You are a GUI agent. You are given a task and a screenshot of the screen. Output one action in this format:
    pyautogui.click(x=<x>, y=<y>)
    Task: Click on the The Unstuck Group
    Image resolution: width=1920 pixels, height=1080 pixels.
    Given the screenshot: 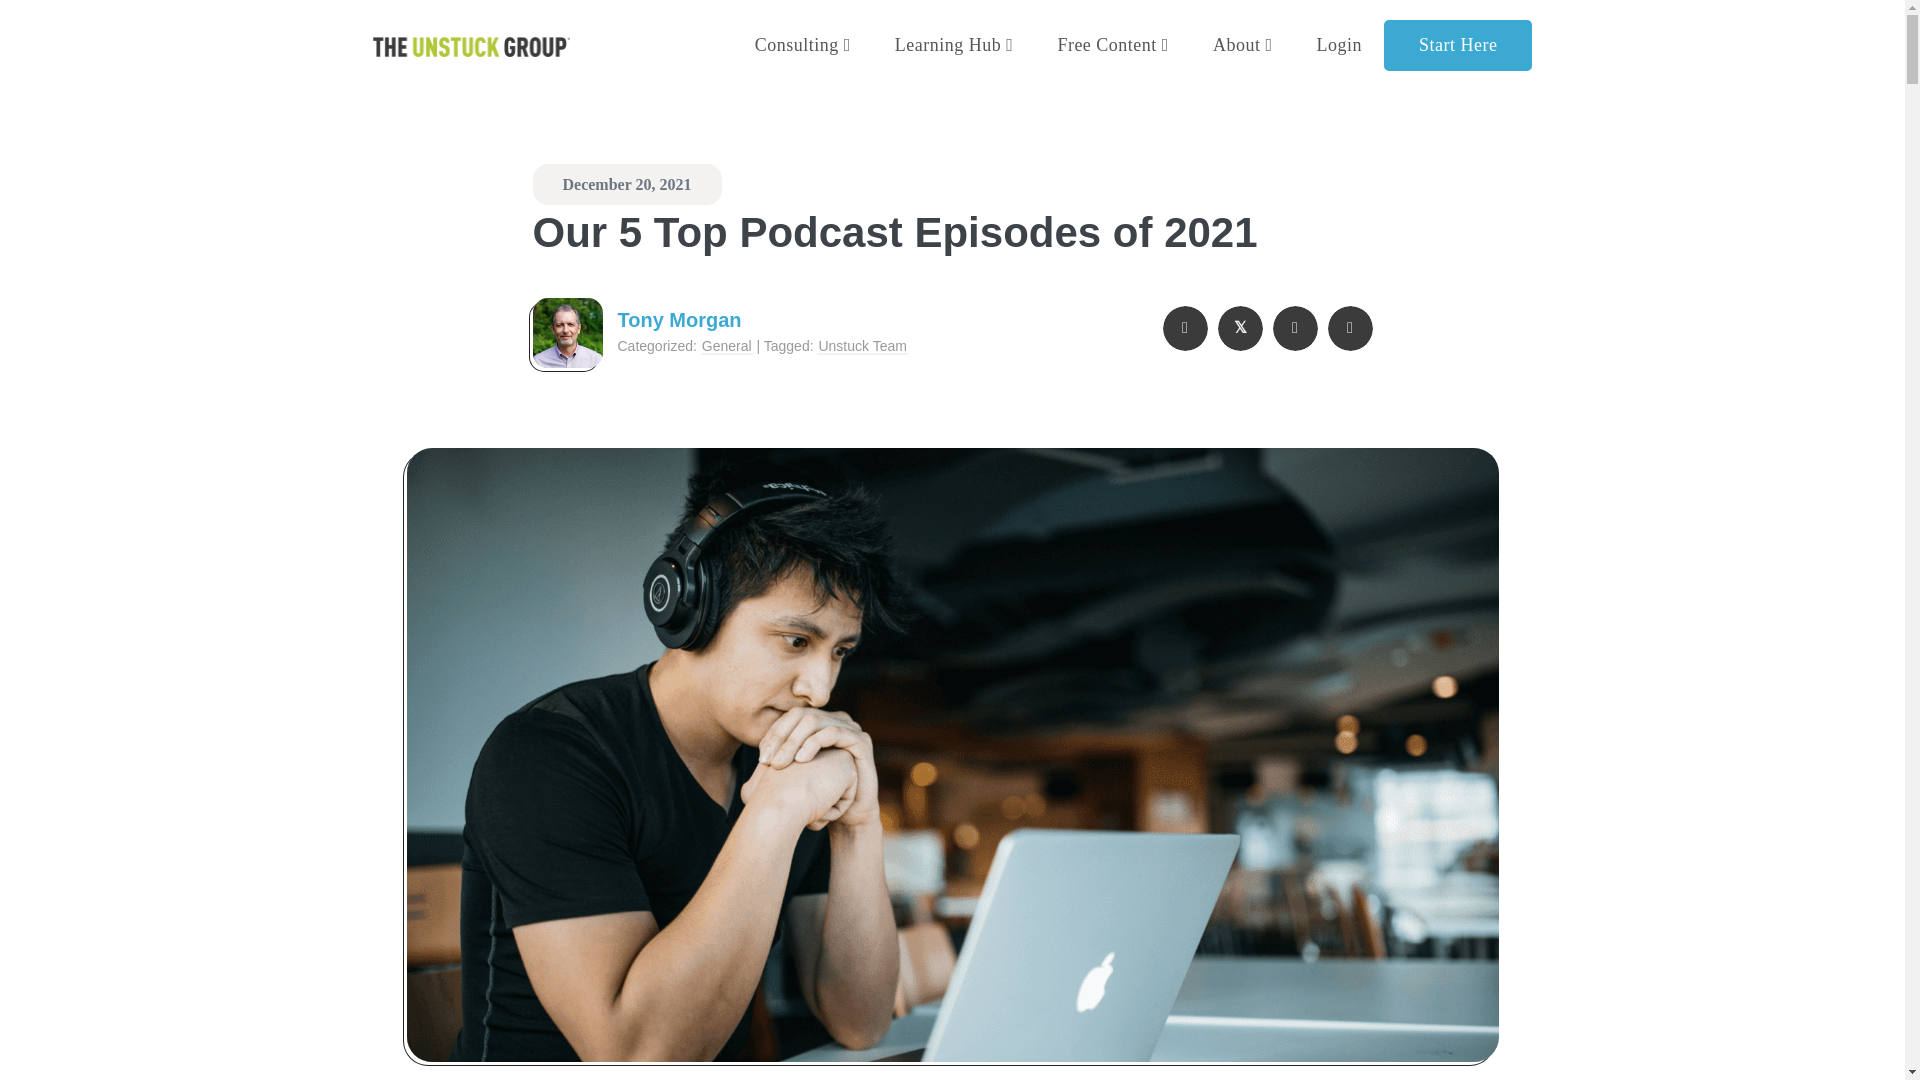 What is the action you would take?
    pyautogui.click(x=470, y=46)
    